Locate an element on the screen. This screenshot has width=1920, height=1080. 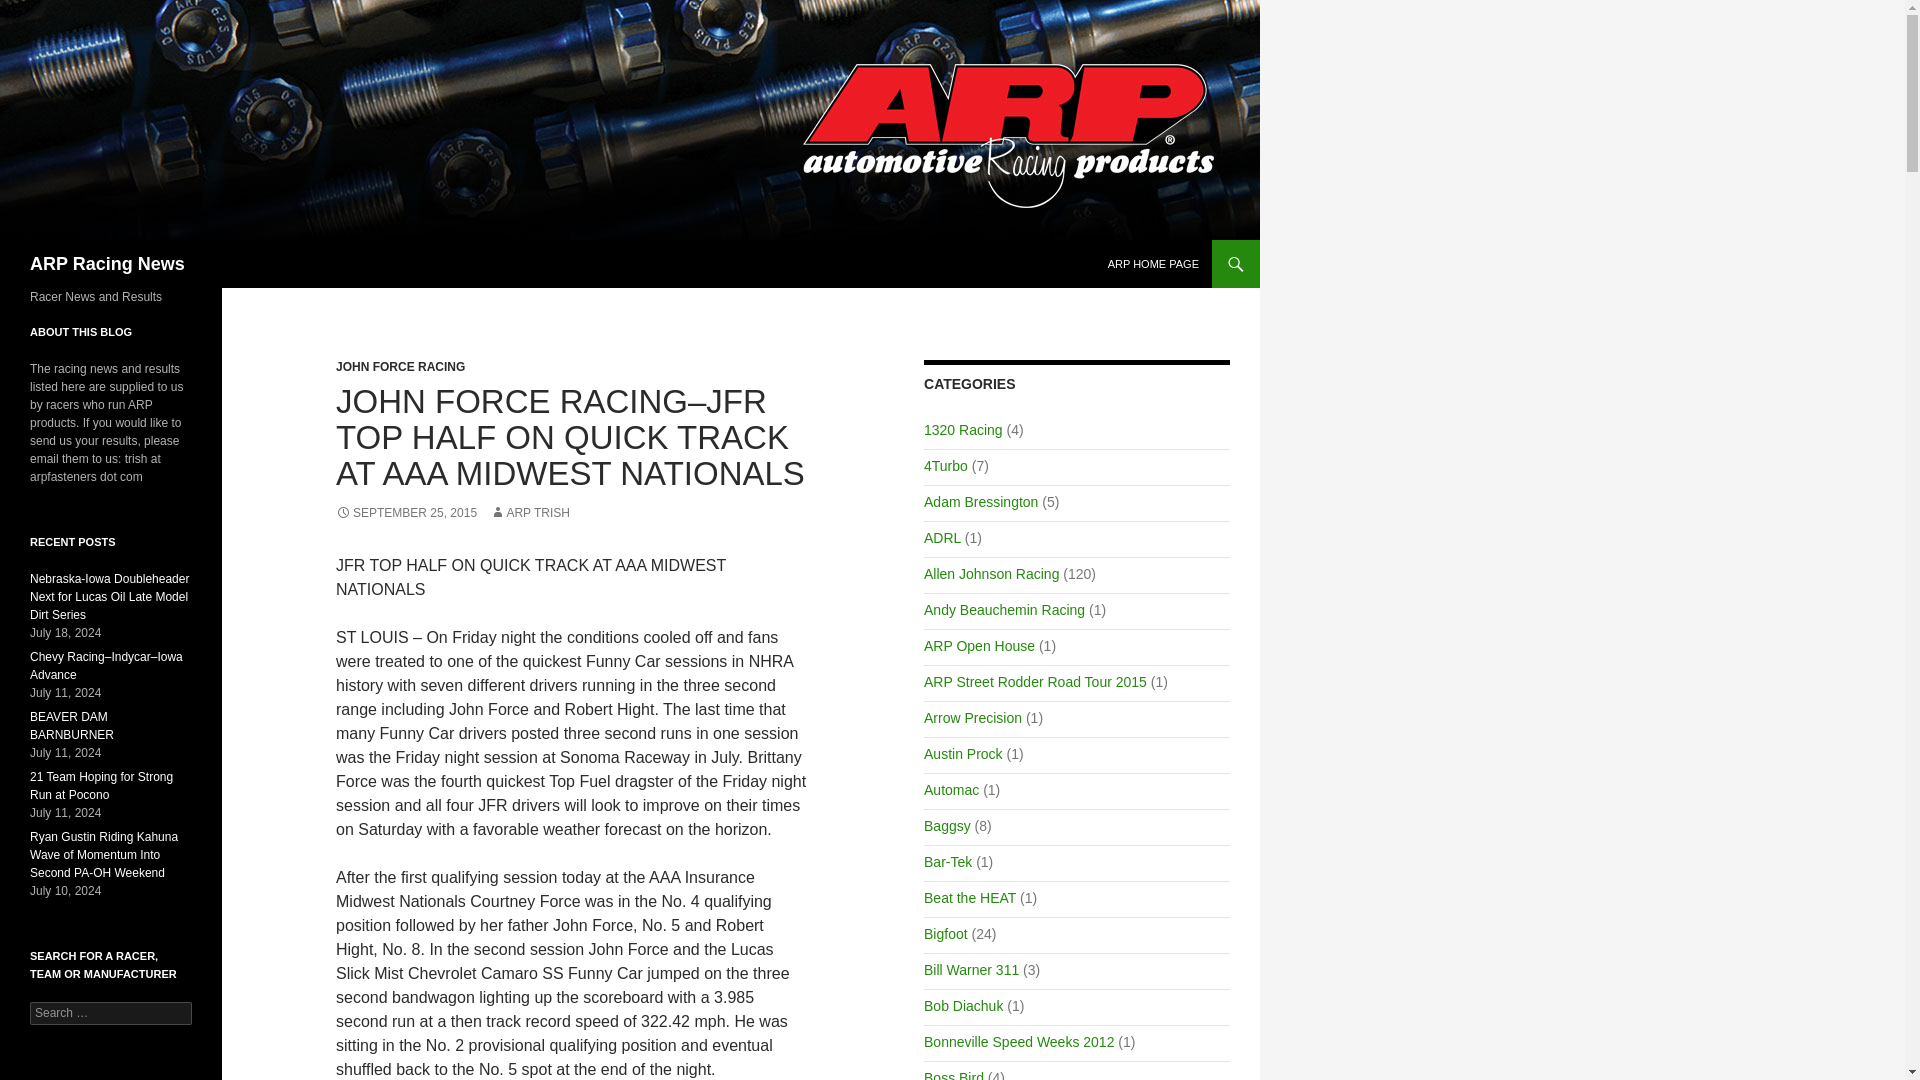
1320 Racing is located at coordinates (962, 430).